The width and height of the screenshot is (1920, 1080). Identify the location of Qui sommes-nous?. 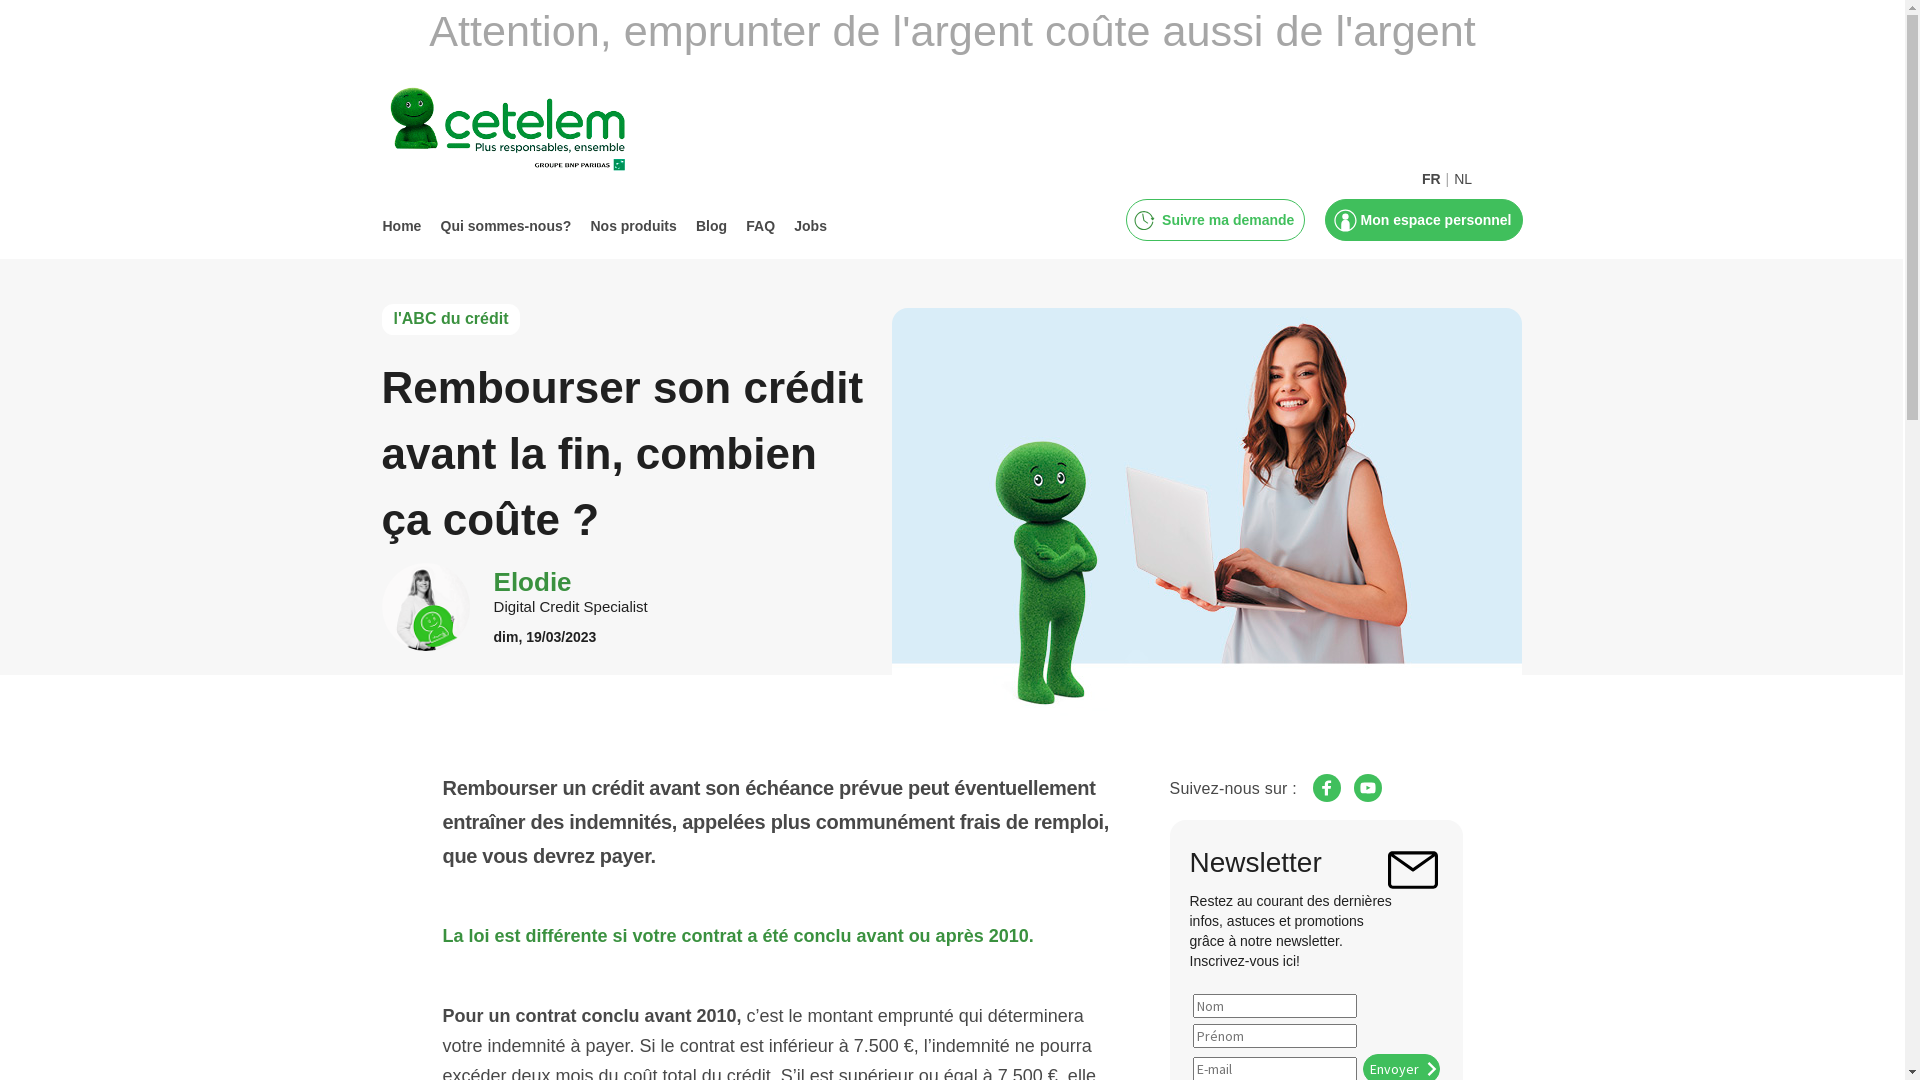
(506, 226).